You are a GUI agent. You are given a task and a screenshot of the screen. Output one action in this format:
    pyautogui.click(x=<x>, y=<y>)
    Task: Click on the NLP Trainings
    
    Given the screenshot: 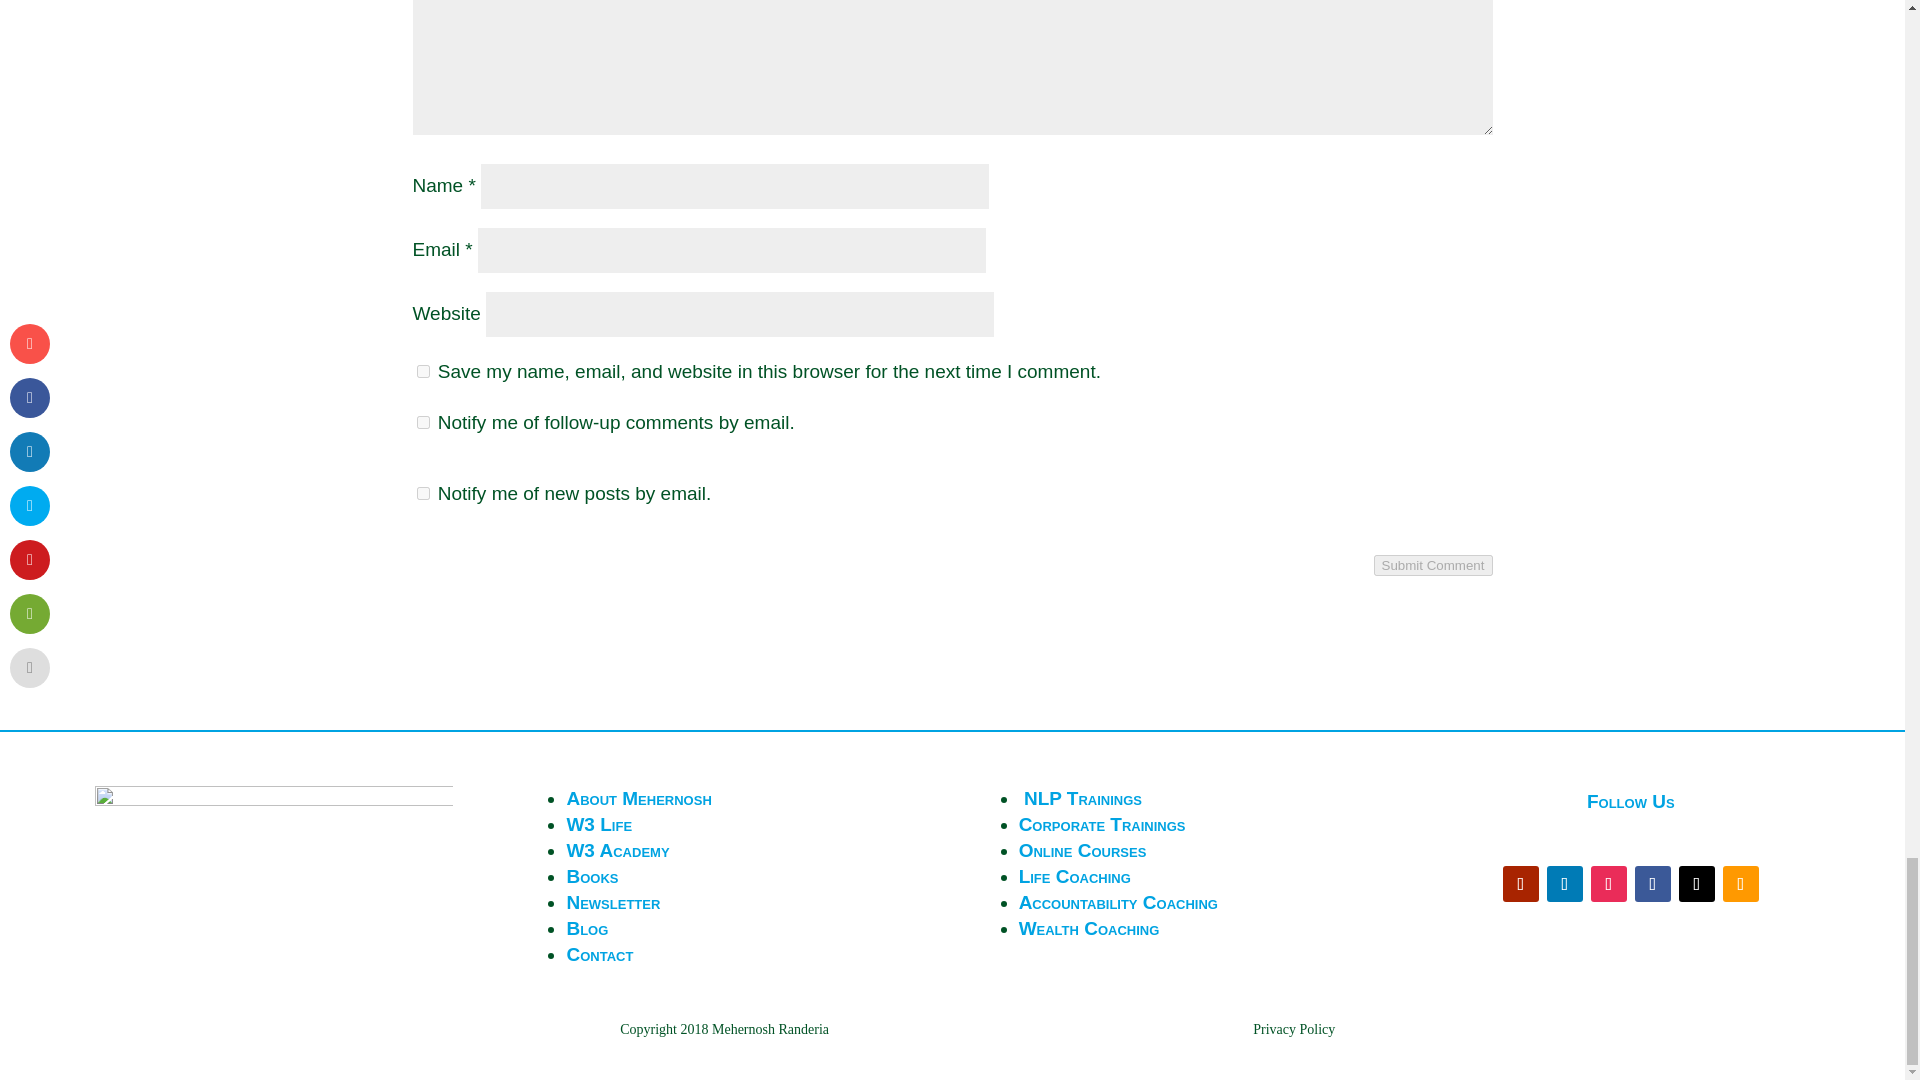 What is the action you would take?
    pyautogui.click(x=1082, y=798)
    